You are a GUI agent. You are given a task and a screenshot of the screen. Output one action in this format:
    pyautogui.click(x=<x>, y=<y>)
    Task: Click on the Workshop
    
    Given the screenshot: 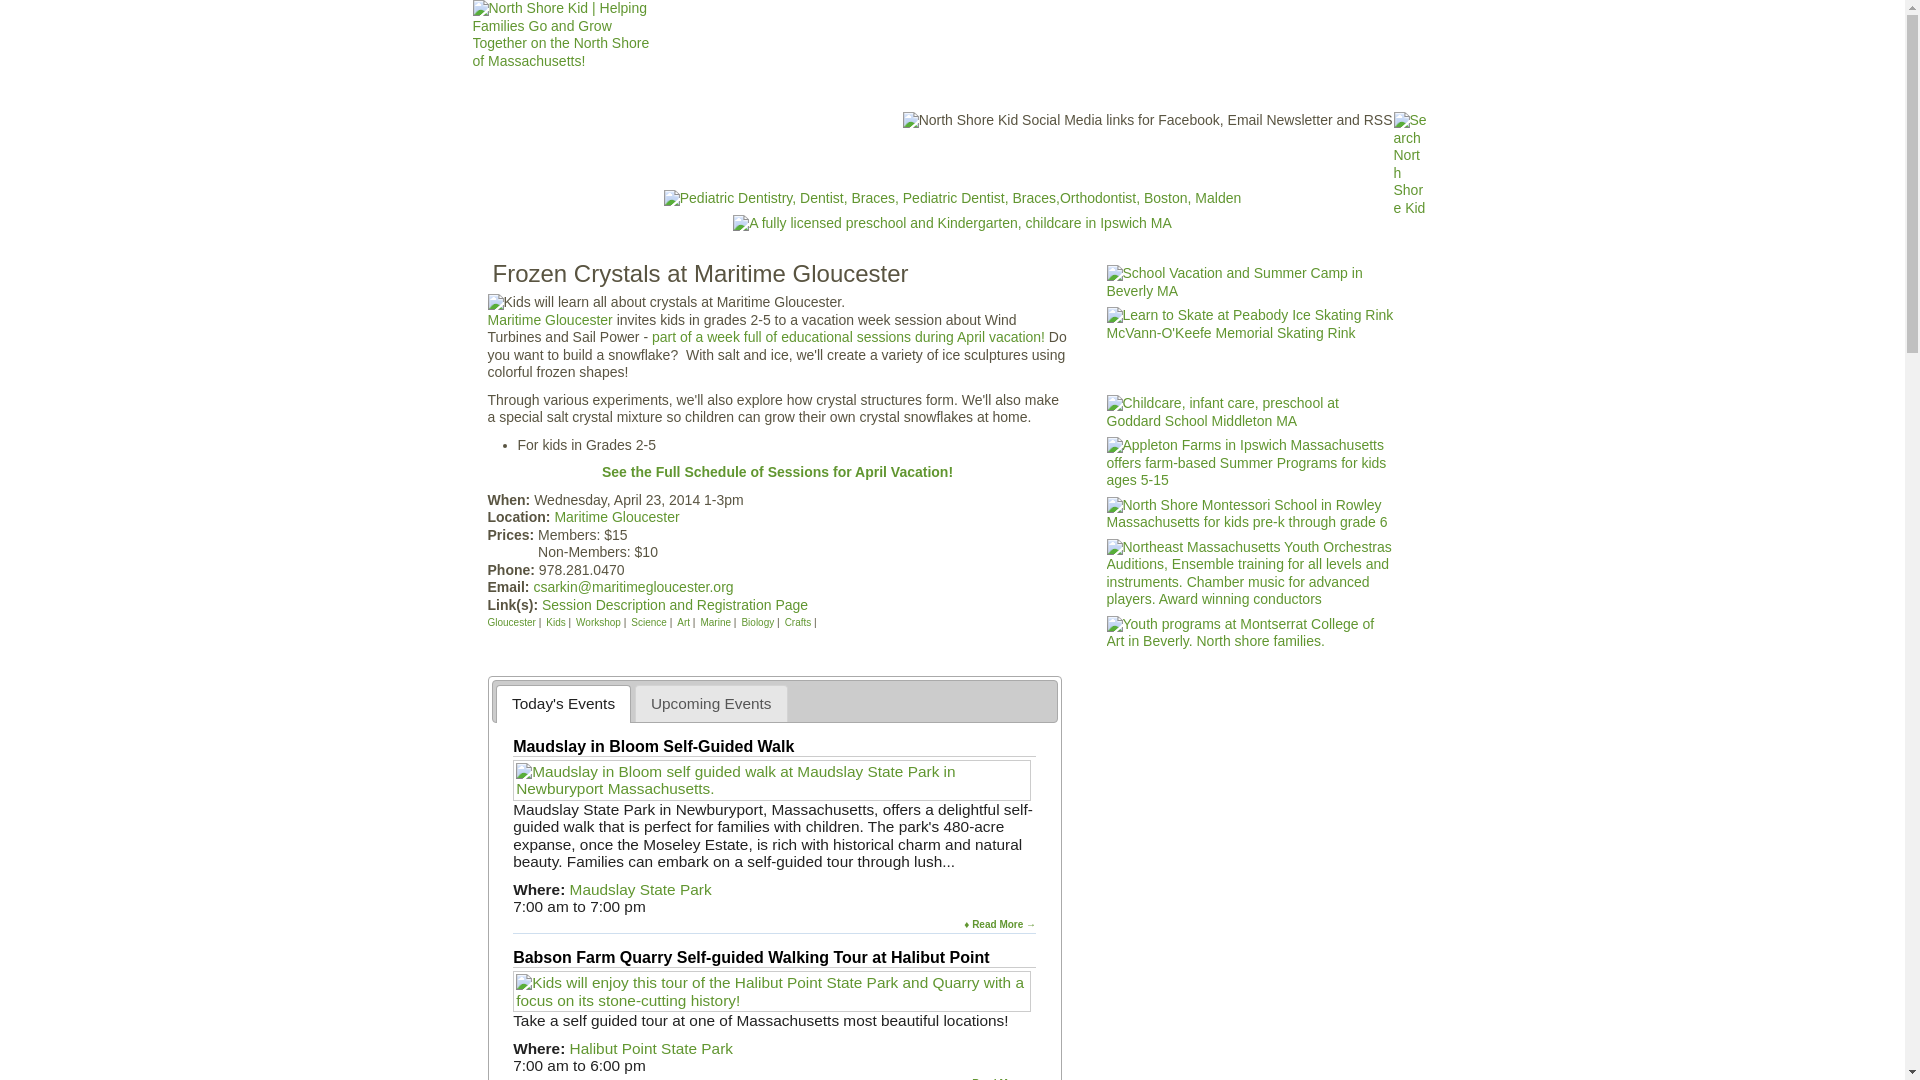 What is the action you would take?
    pyautogui.click(x=598, y=622)
    